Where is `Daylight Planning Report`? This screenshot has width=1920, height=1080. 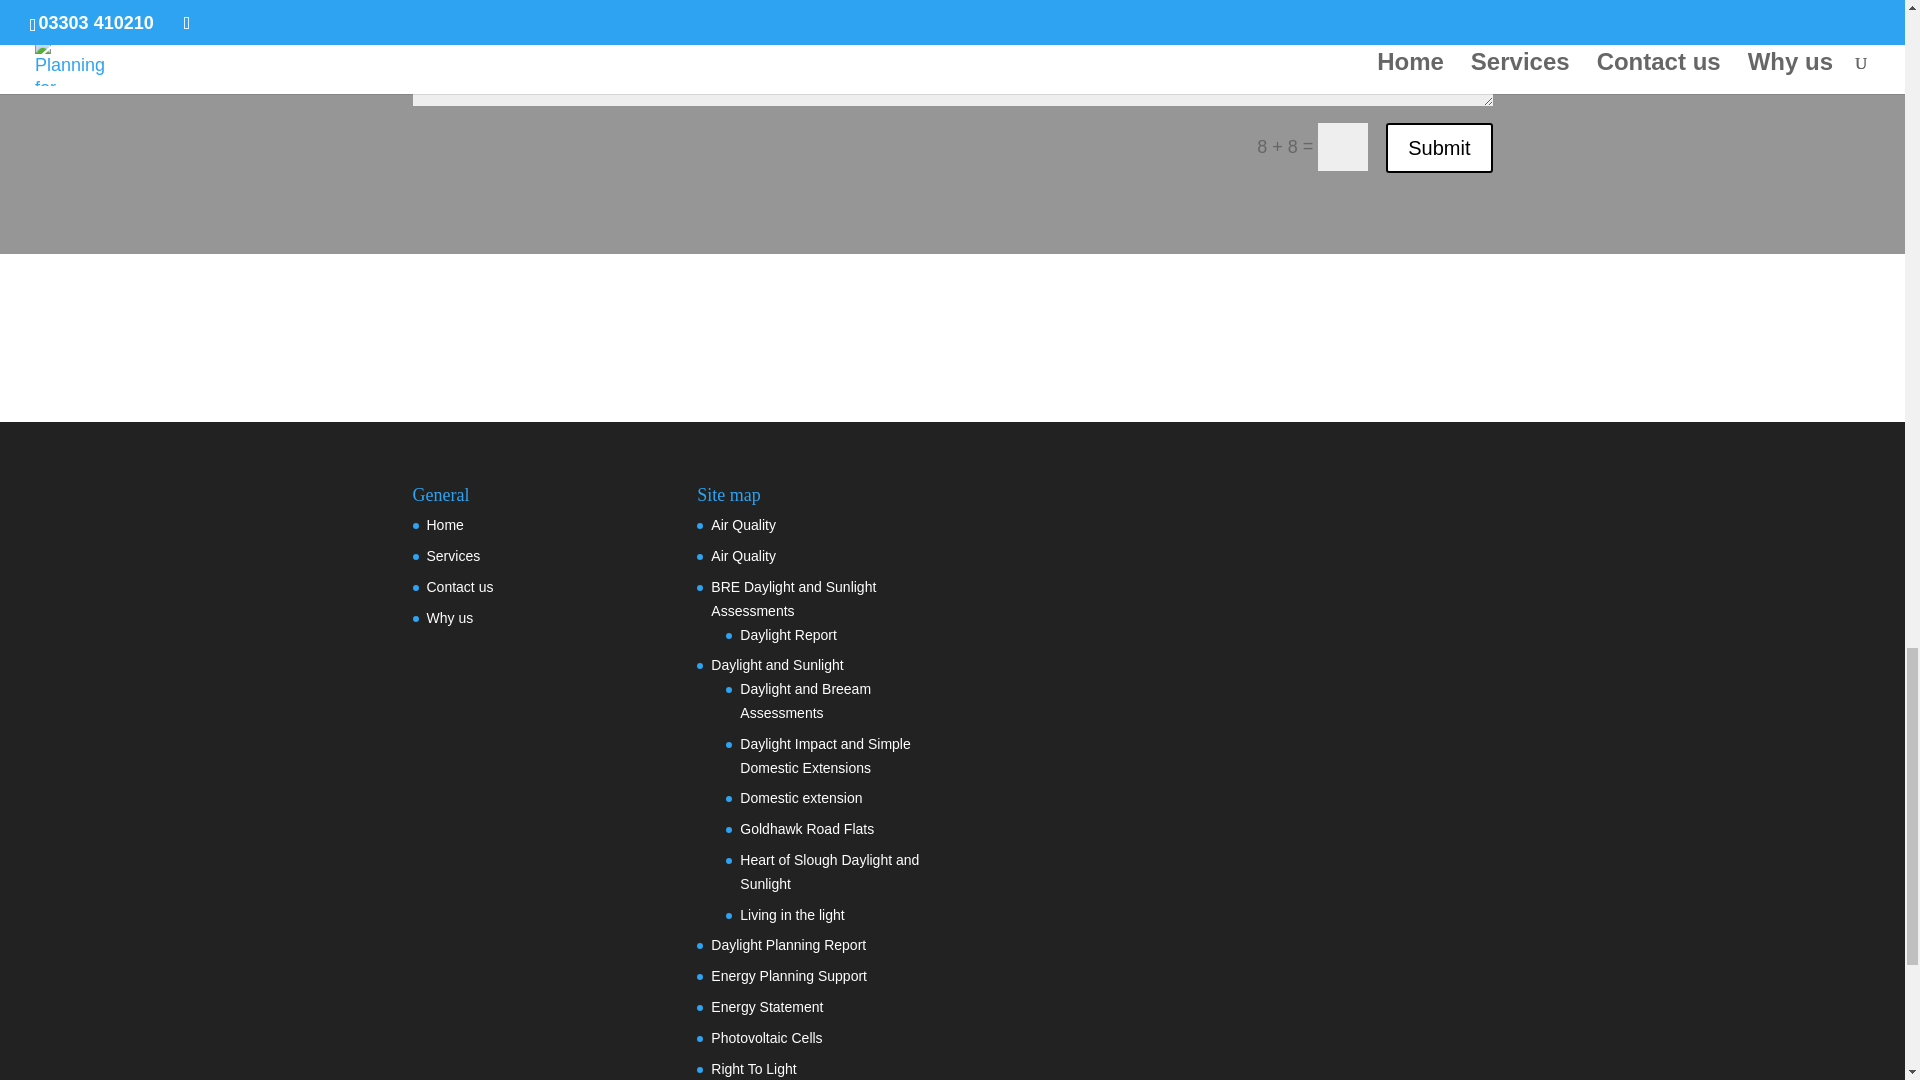
Daylight Planning Report is located at coordinates (788, 944).